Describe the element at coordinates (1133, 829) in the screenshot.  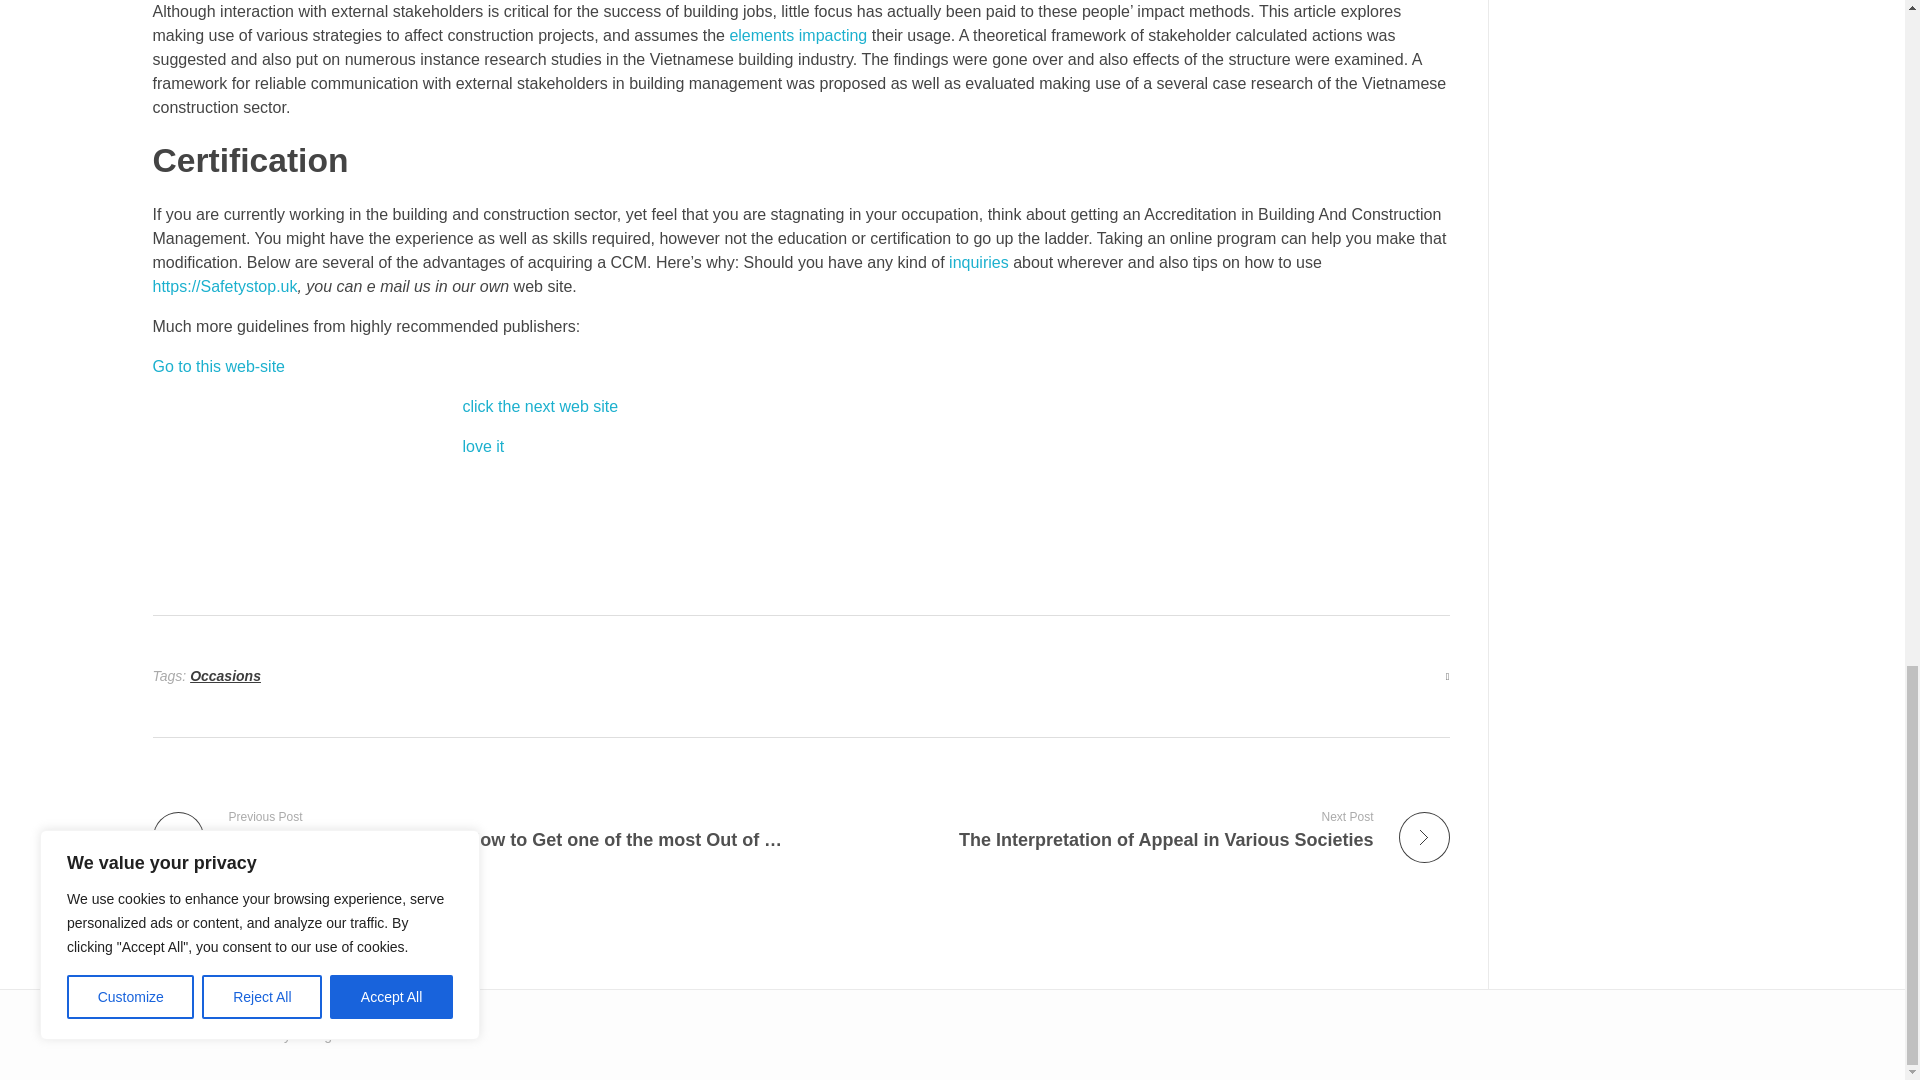
I see `click the next web site` at that location.